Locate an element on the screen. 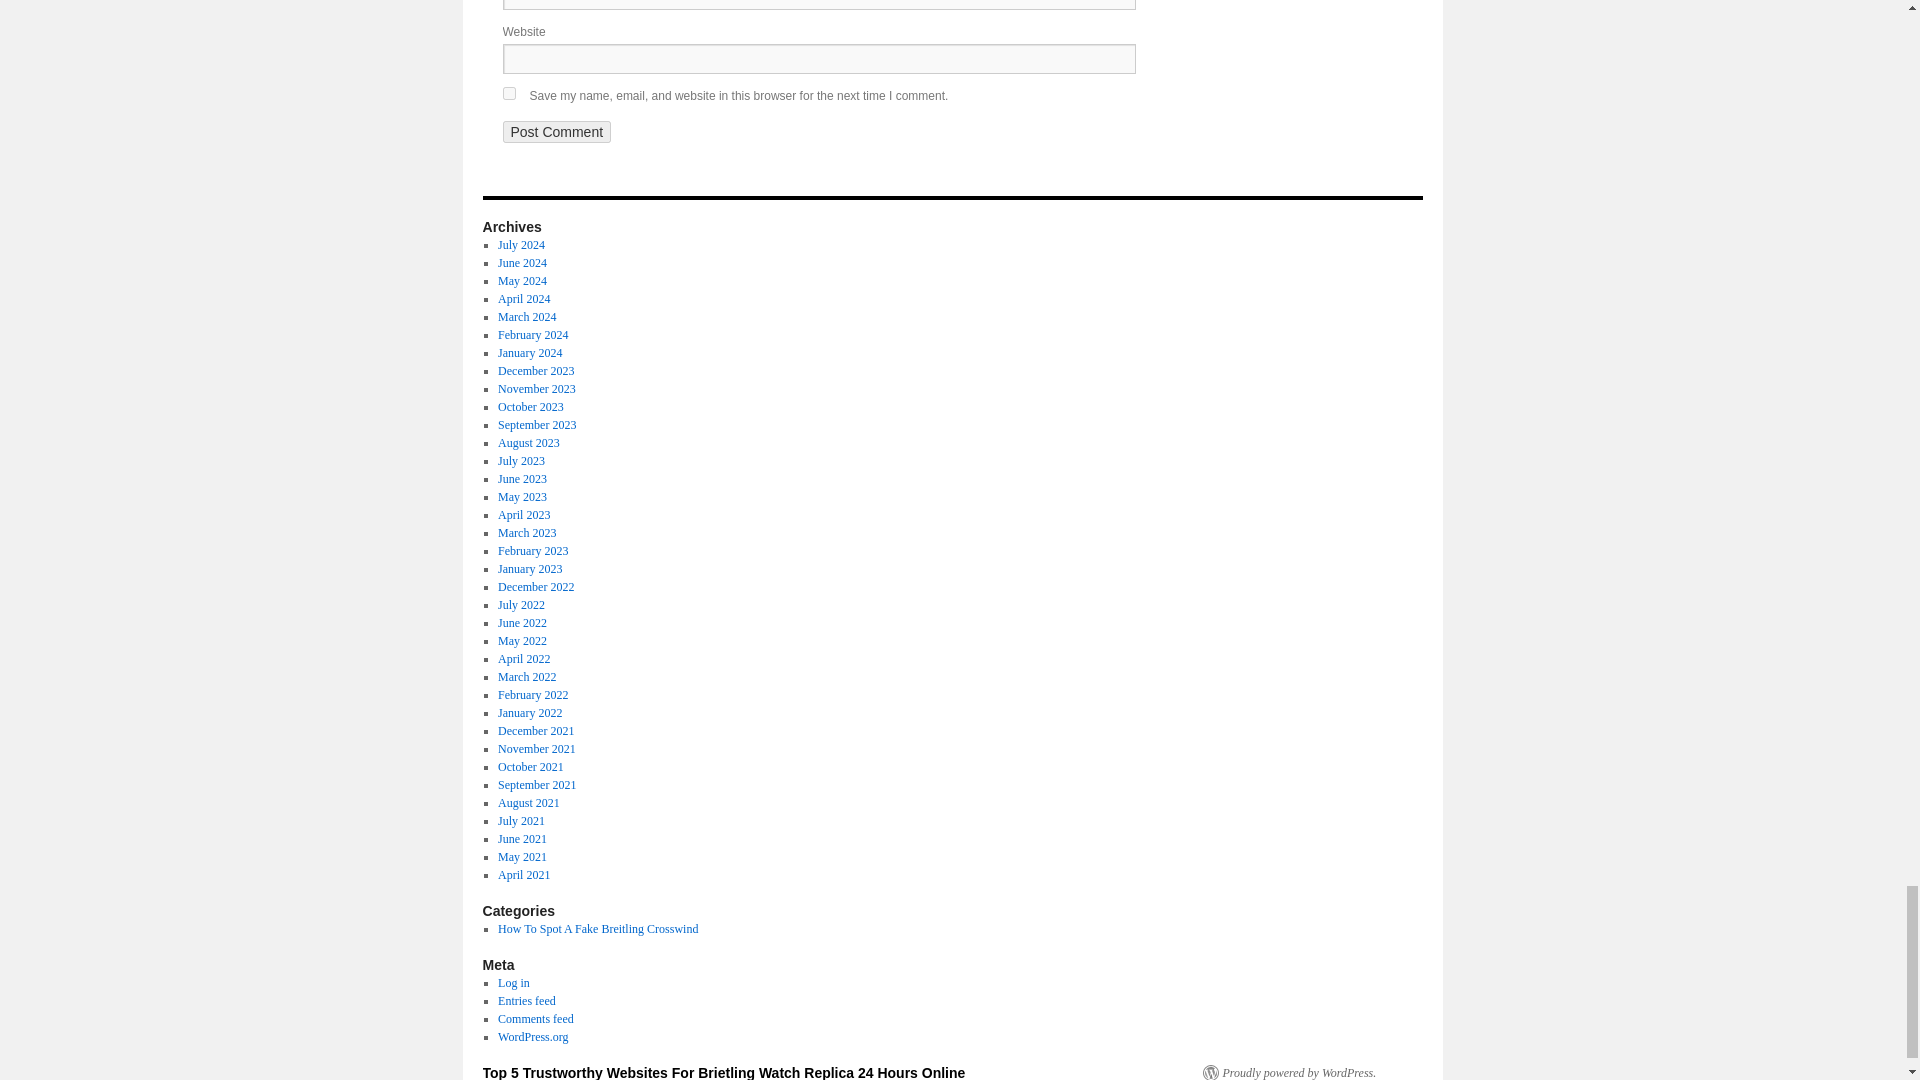 This screenshot has height=1080, width=1920. September 2023 is located at coordinates (536, 424).